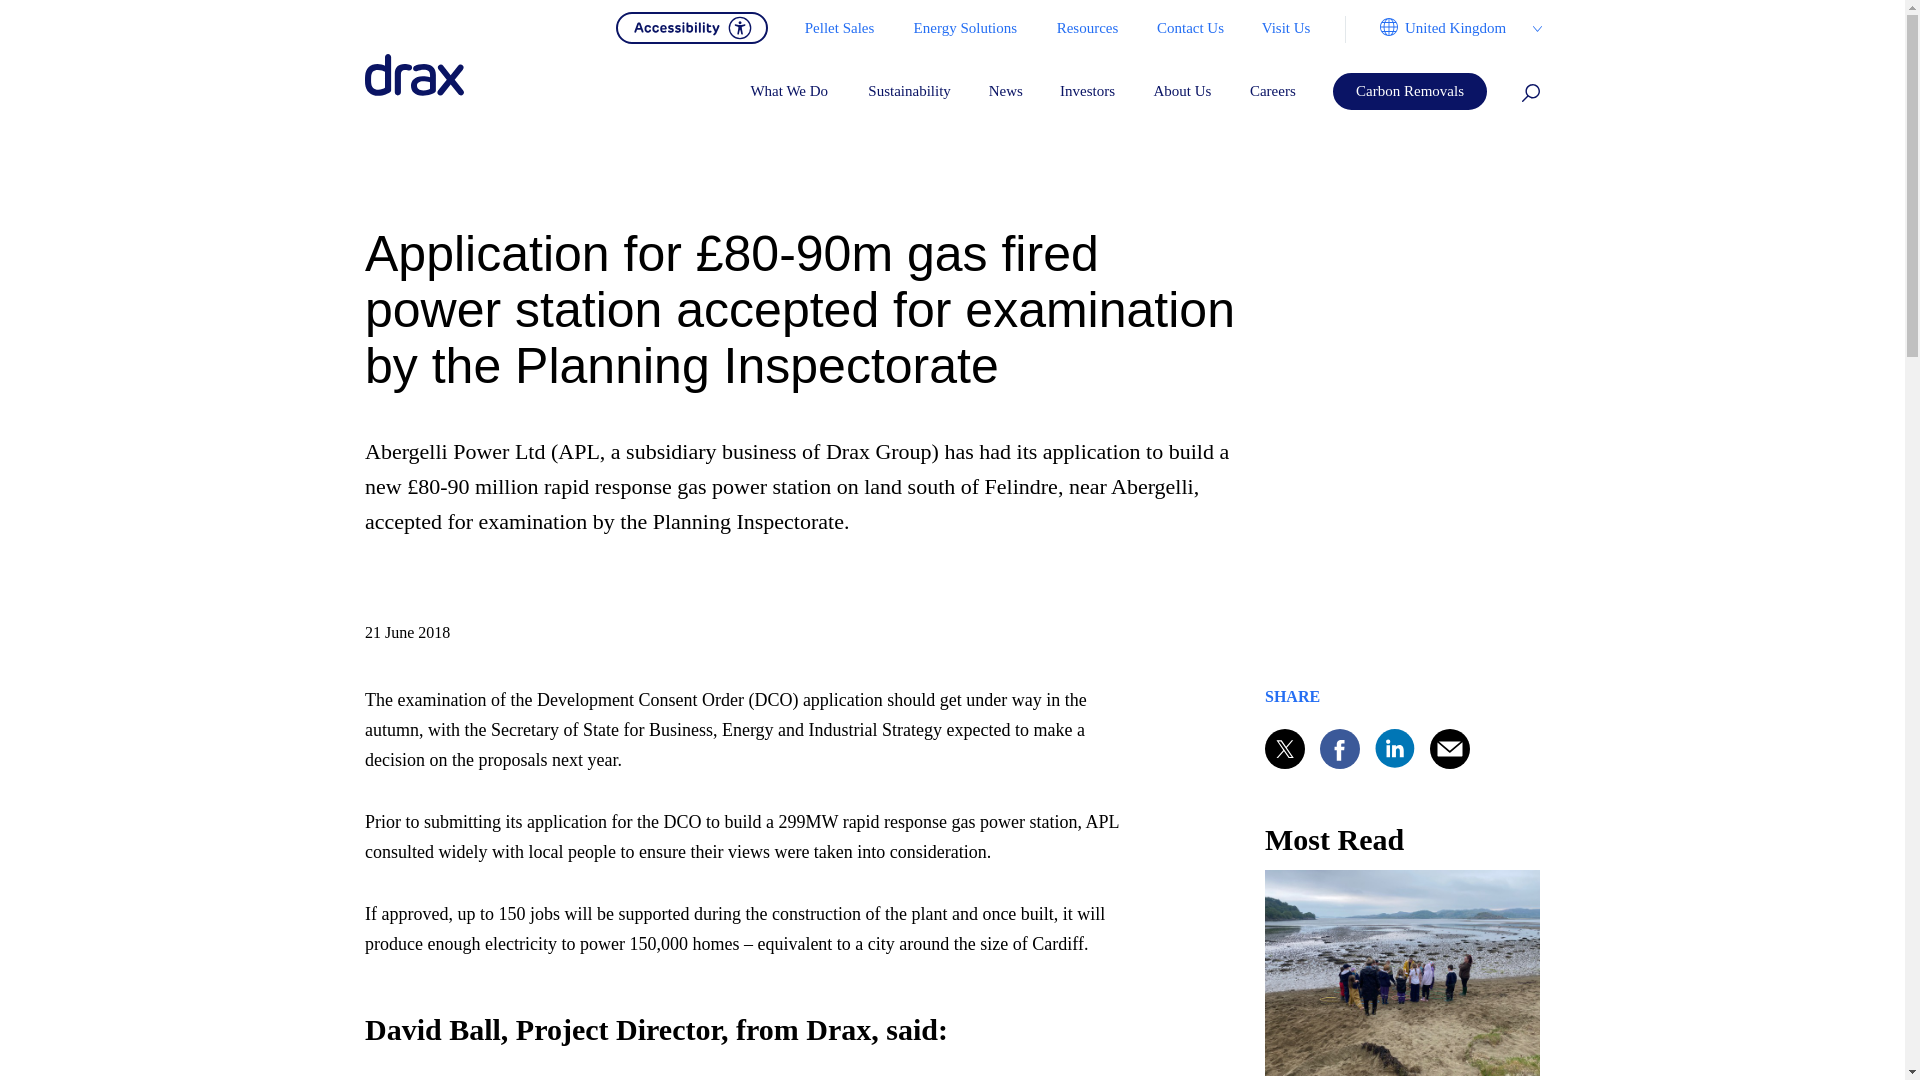 The height and width of the screenshot is (1080, 1920). What do you see at coordinates (1285, 748) in the screenshot?
I see `X` at bounding box center [1285, 748].